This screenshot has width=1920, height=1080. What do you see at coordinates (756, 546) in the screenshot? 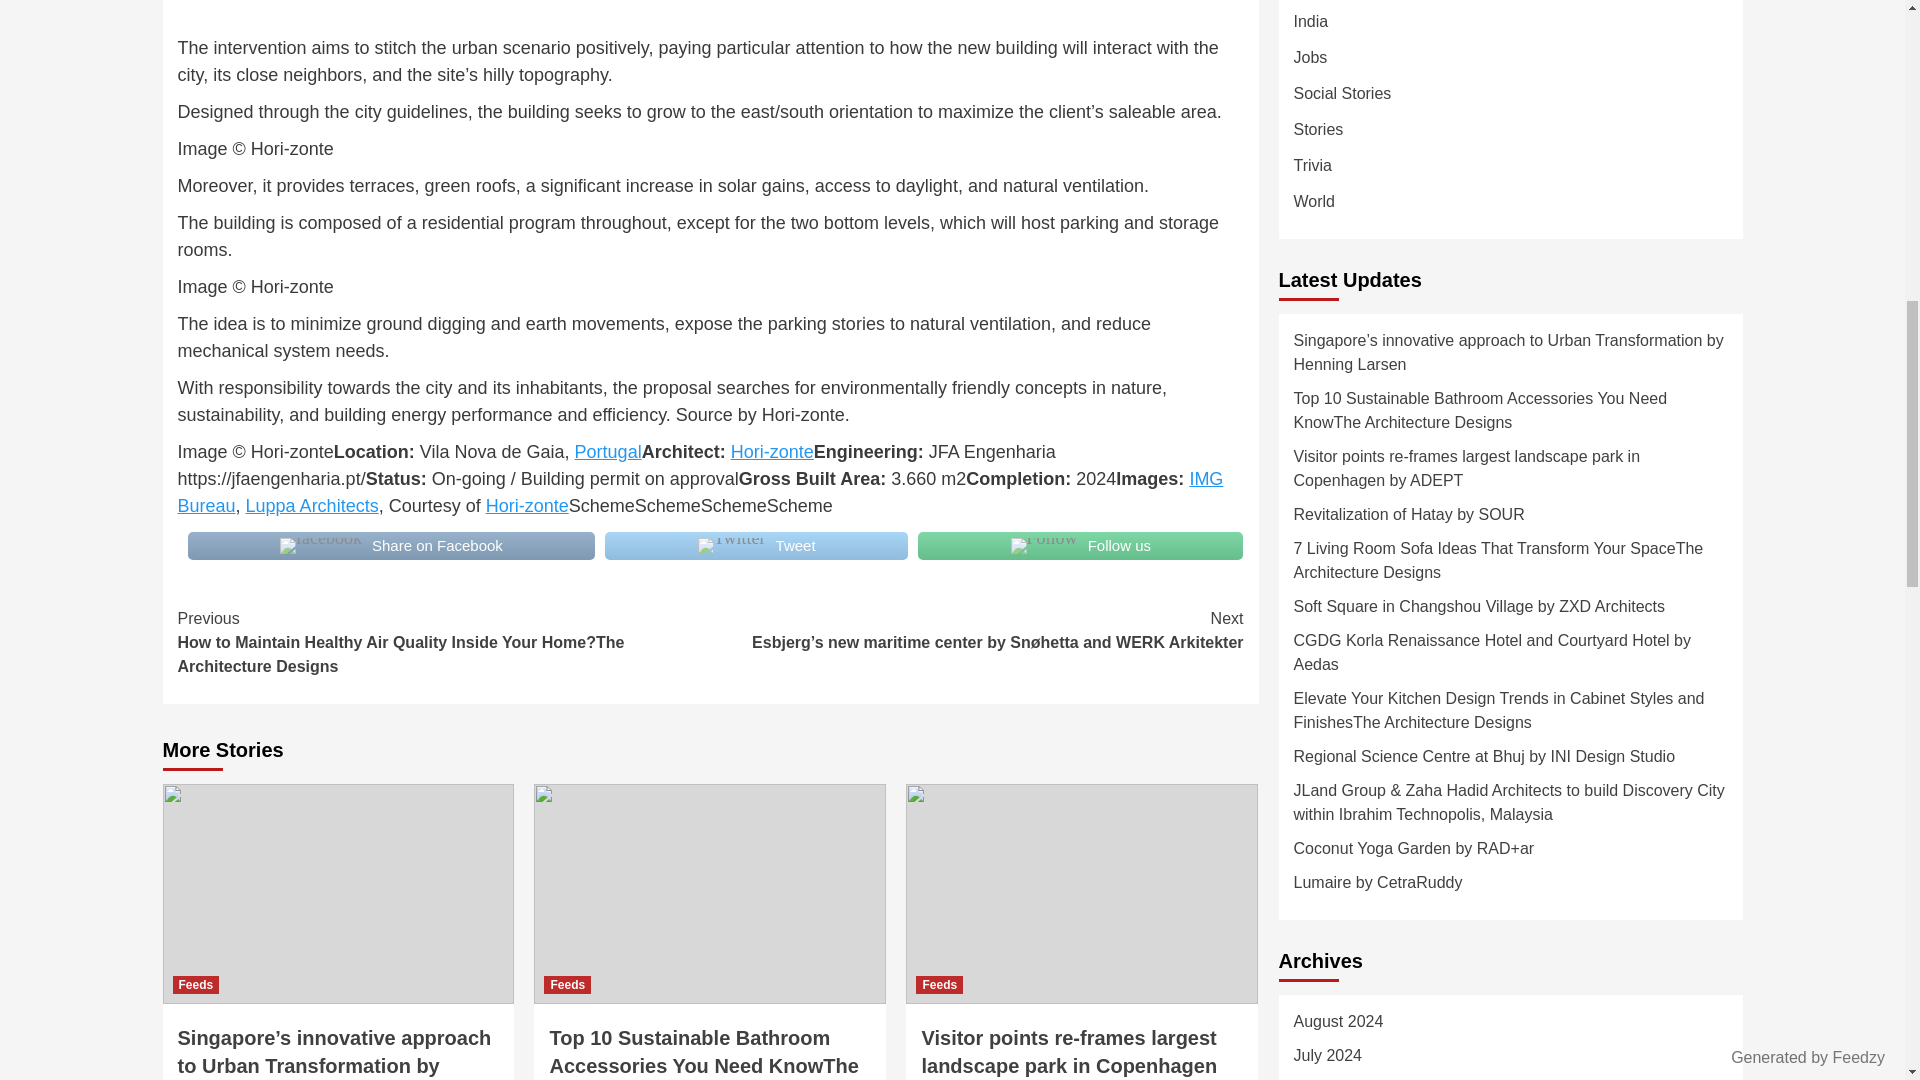
I see `Tweet` at bounding box center [756, 546].